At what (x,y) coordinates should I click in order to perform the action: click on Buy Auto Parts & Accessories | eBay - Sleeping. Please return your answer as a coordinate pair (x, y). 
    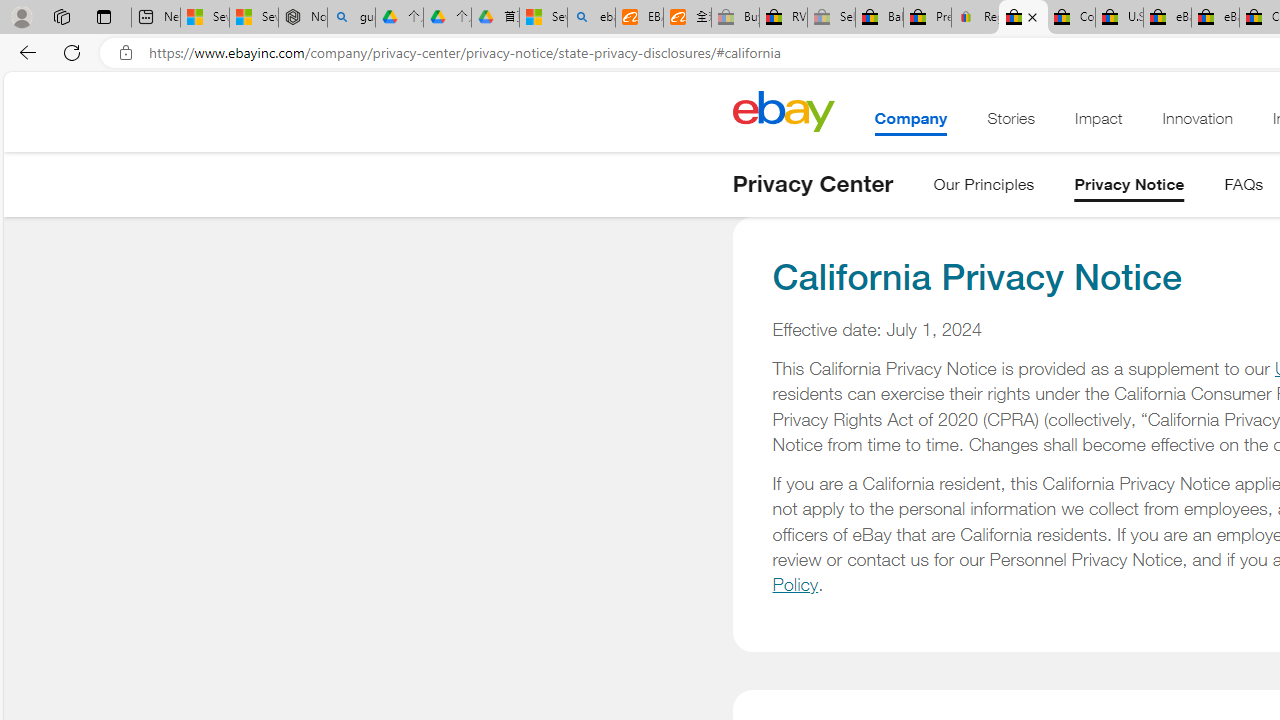
    Looking at the image, I should click on (735, 18).